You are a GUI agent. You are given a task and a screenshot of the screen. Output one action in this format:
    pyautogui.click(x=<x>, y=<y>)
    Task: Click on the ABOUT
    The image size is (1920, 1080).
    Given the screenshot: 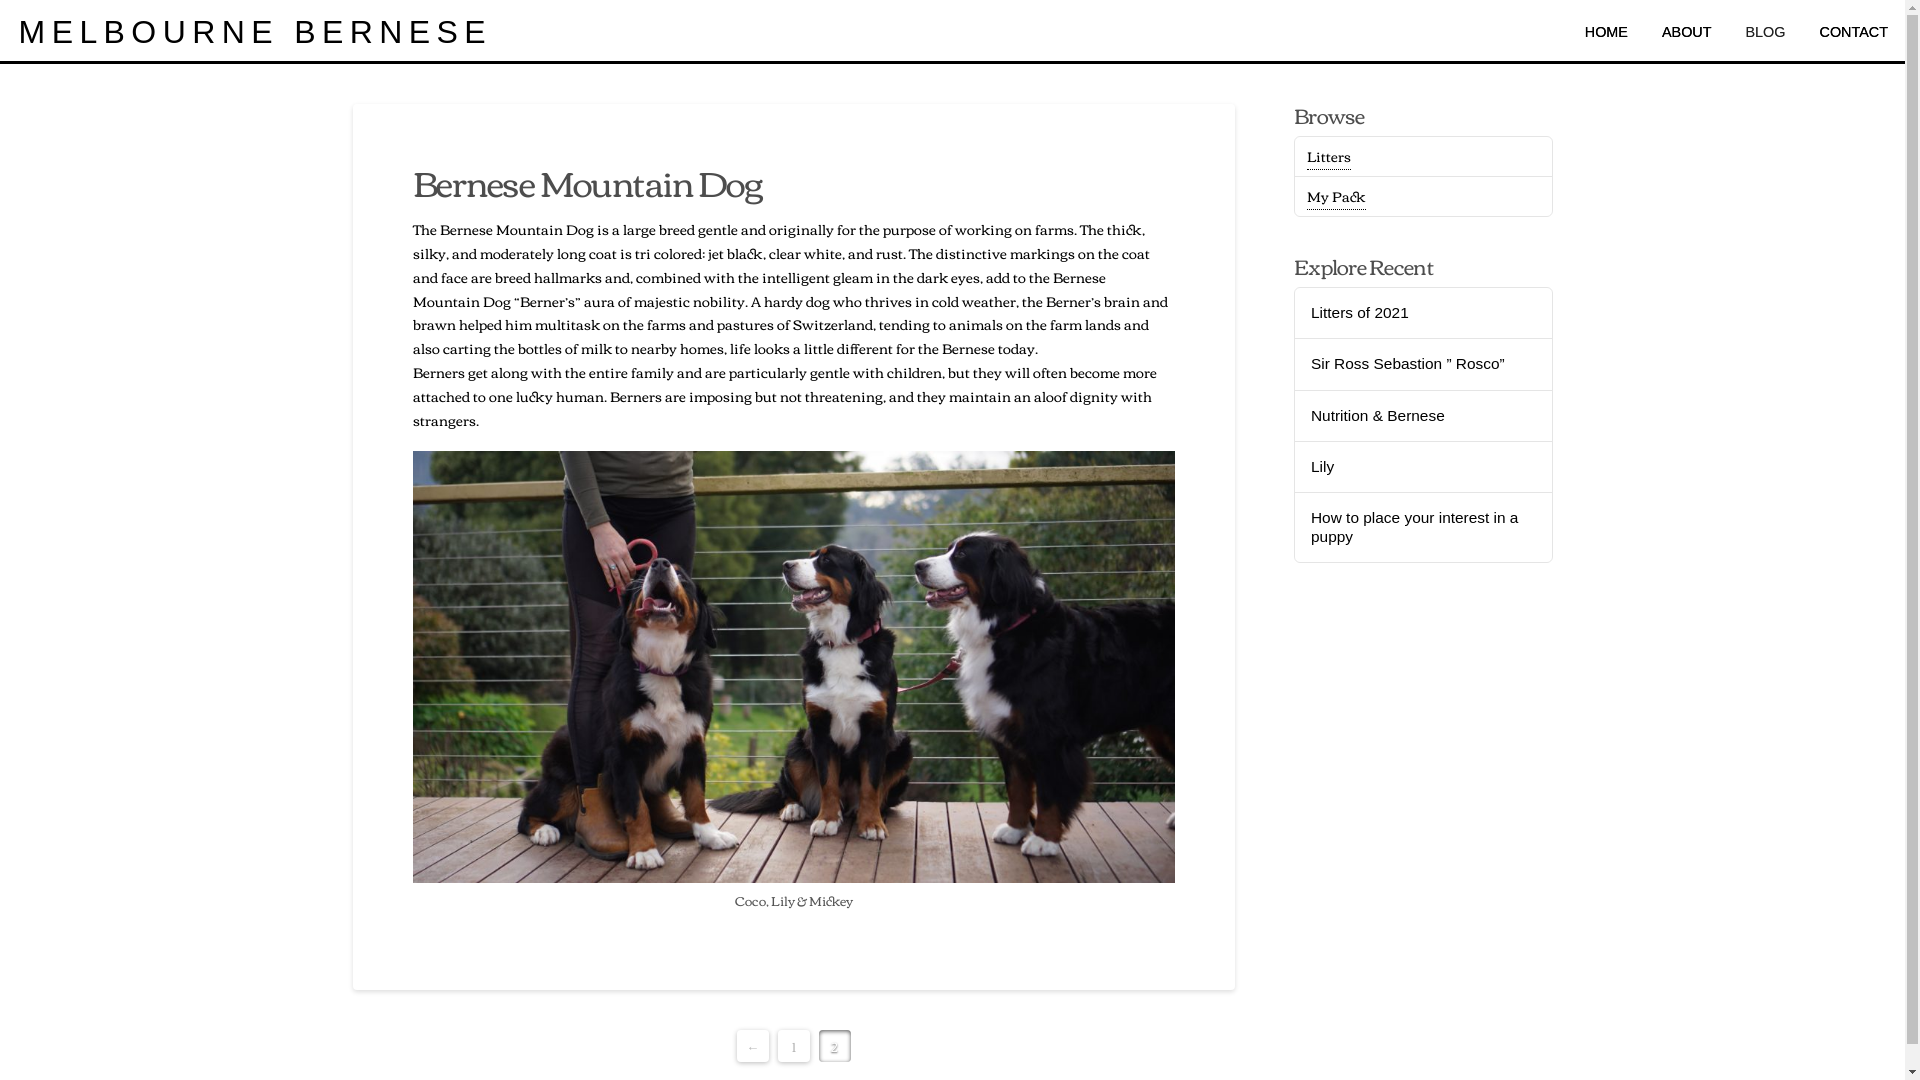 What is the action you would take?
    pyautogui.click(x=1687, y=32)
    